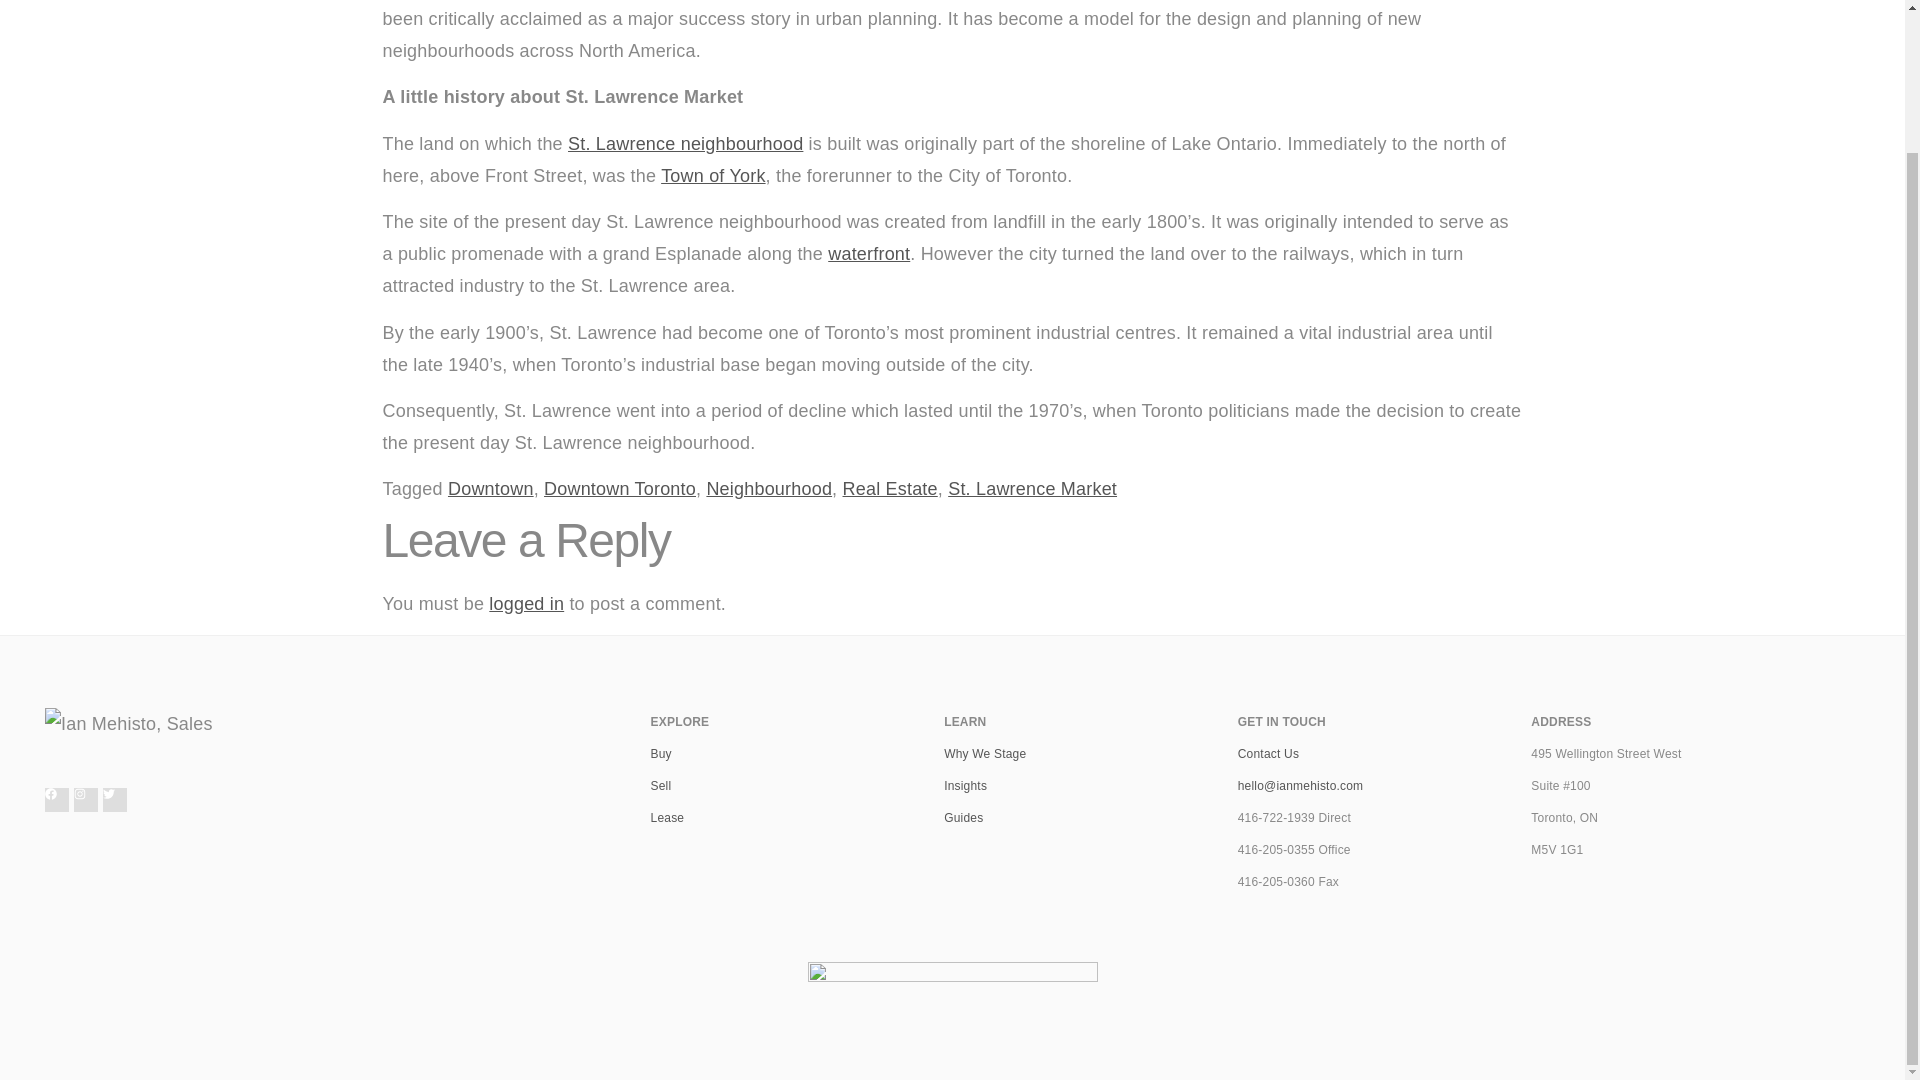  What do you see at coordinates (984, 754) in the screenshot?
I see `Why We Stage` at bounding box center [984, 754].